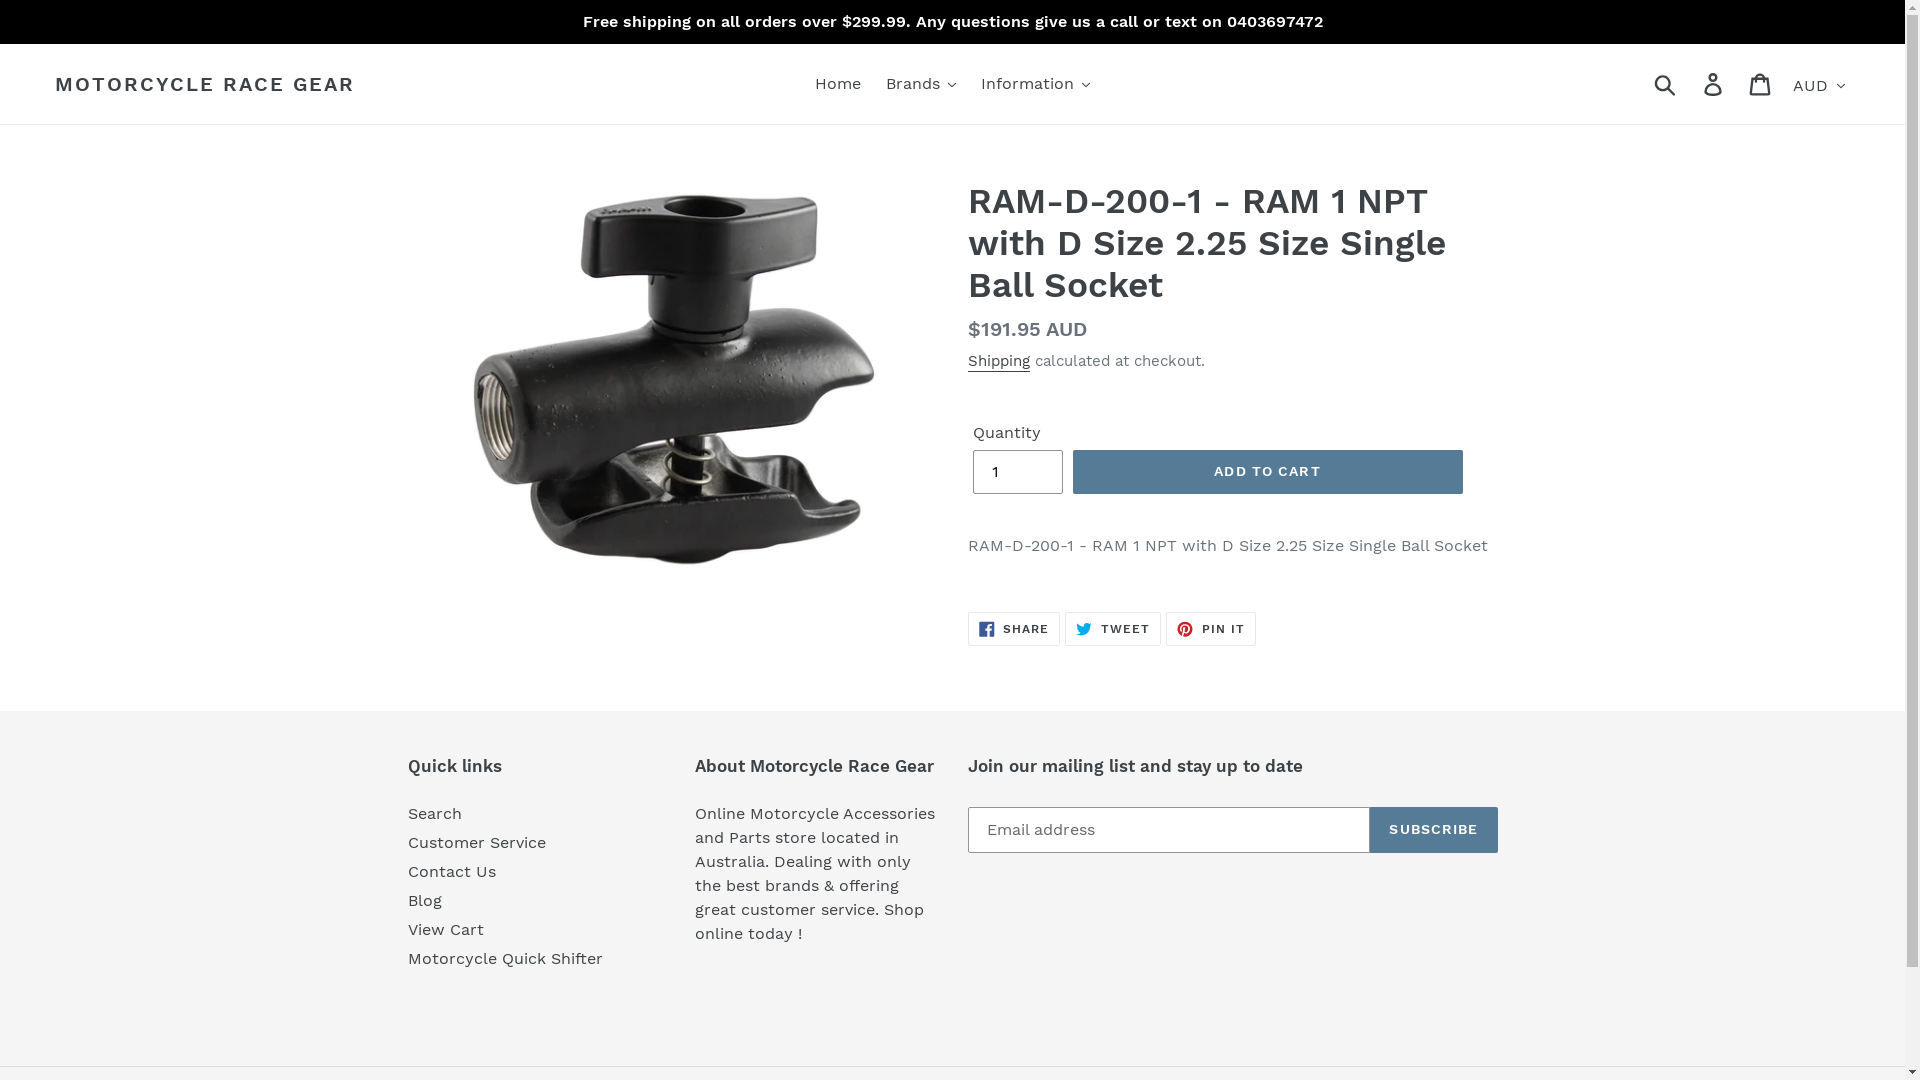 The height and width of the screenshot is (1080, 1920). Describe the element at coordinates (1762, 84) in the screenshot. I see `Cart` at that location.